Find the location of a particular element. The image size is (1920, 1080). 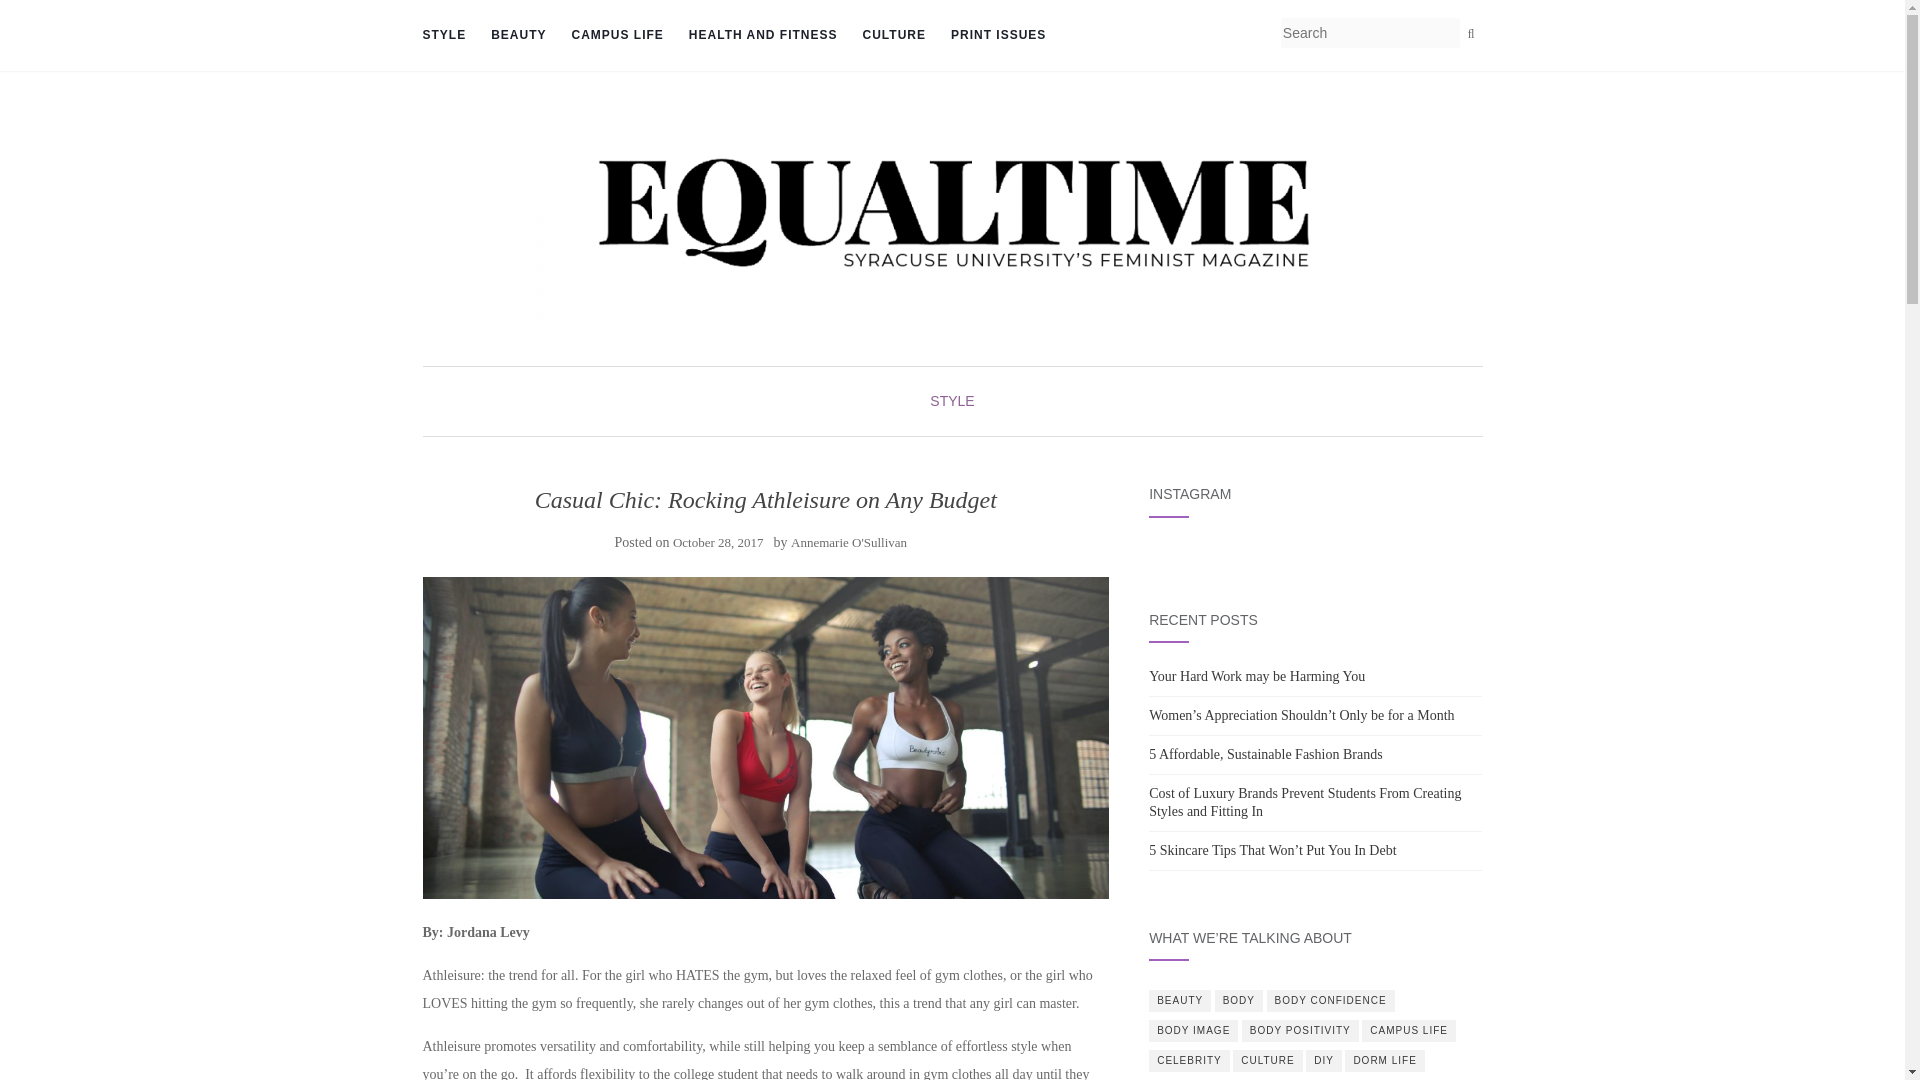

Your Hard Work may be Harming You is located at coordinates (1256, 676).